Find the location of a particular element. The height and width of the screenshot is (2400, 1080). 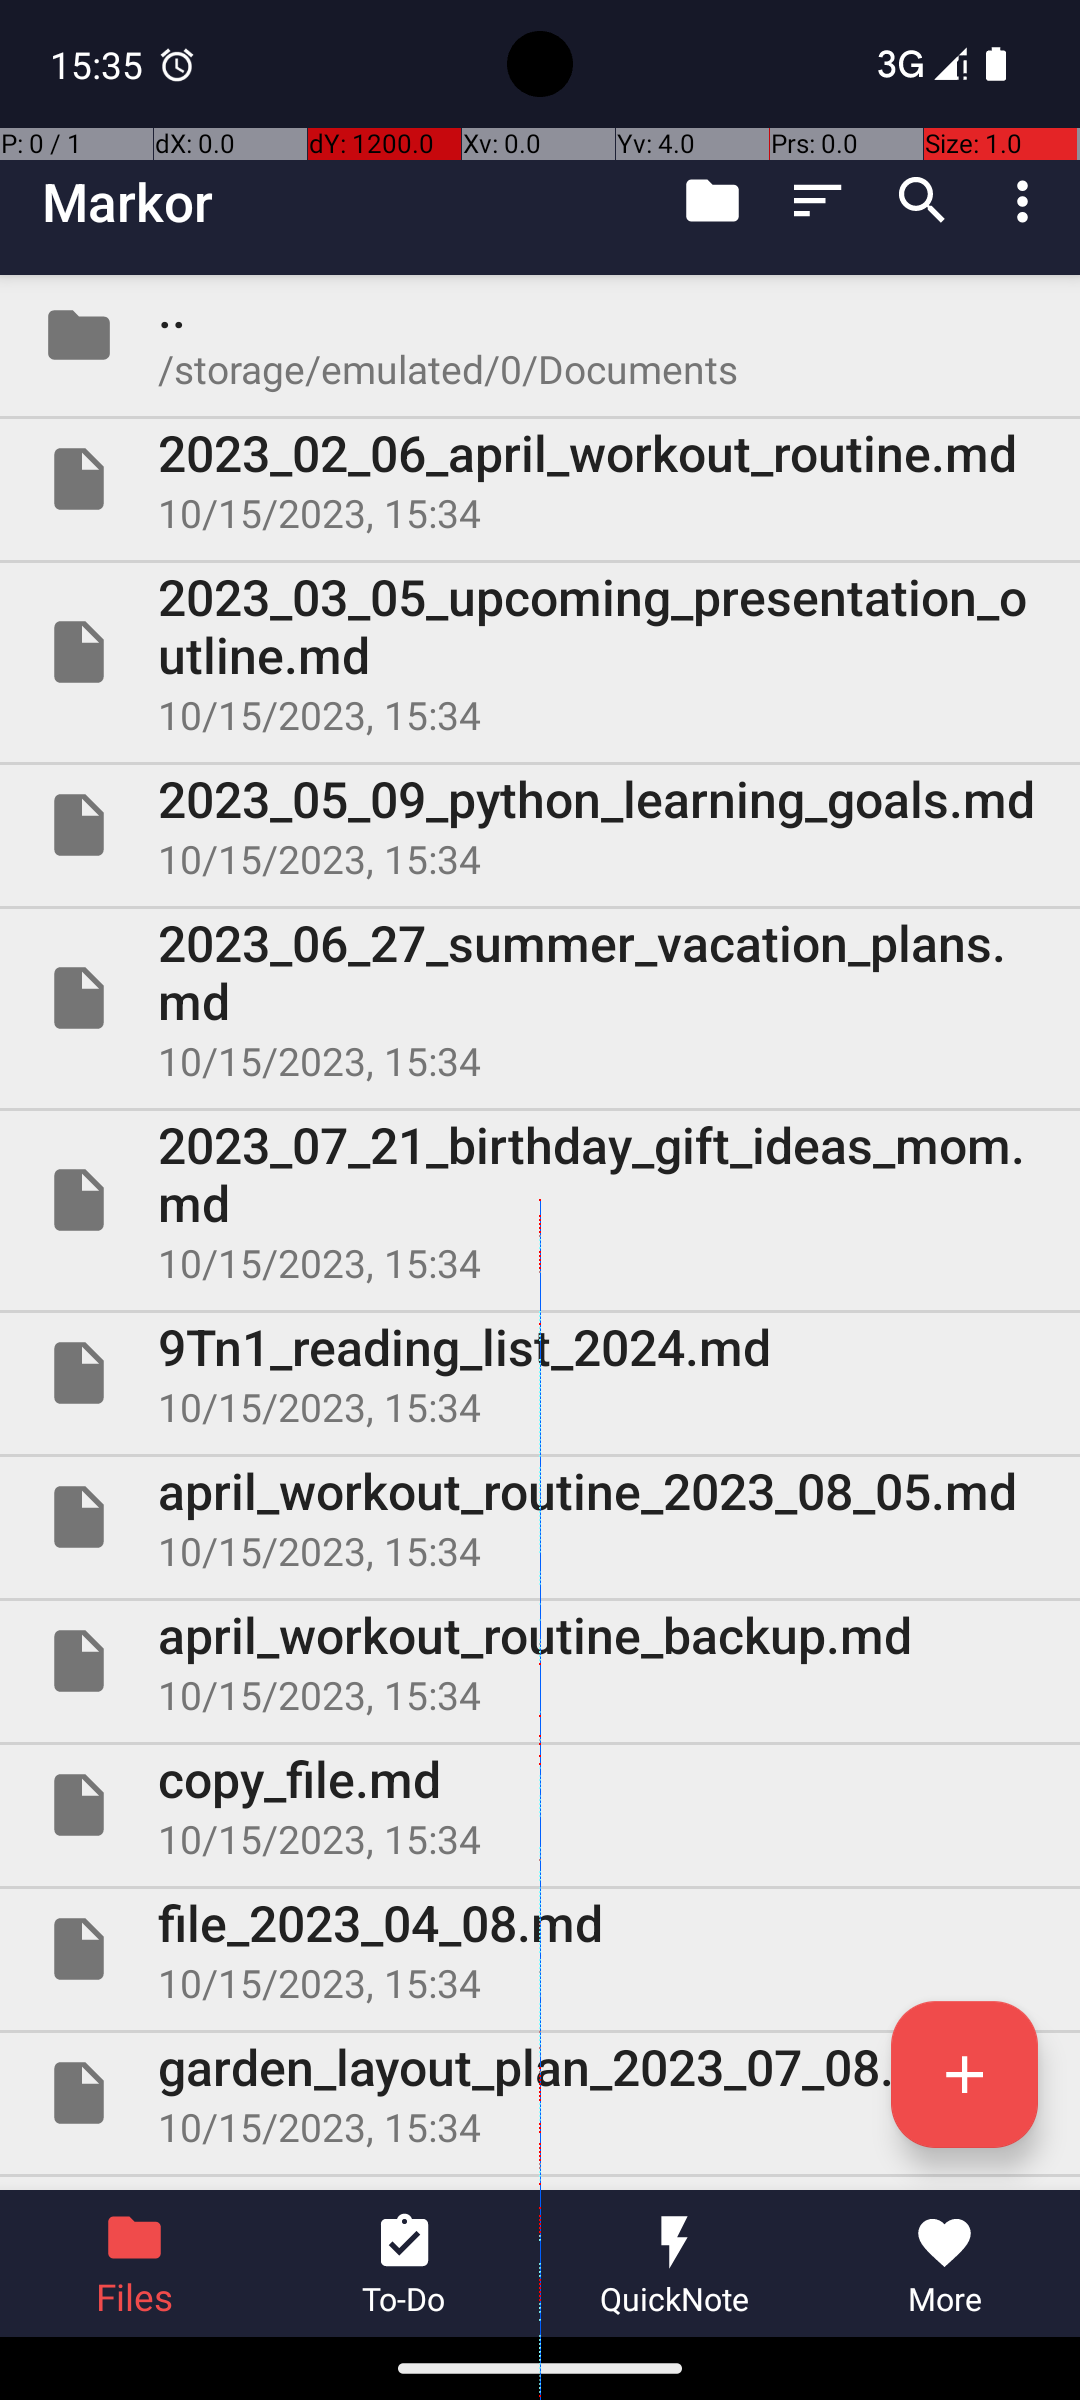

File april_workout_routine_2023_08_05.md  is located at coordinates (540, 1517).